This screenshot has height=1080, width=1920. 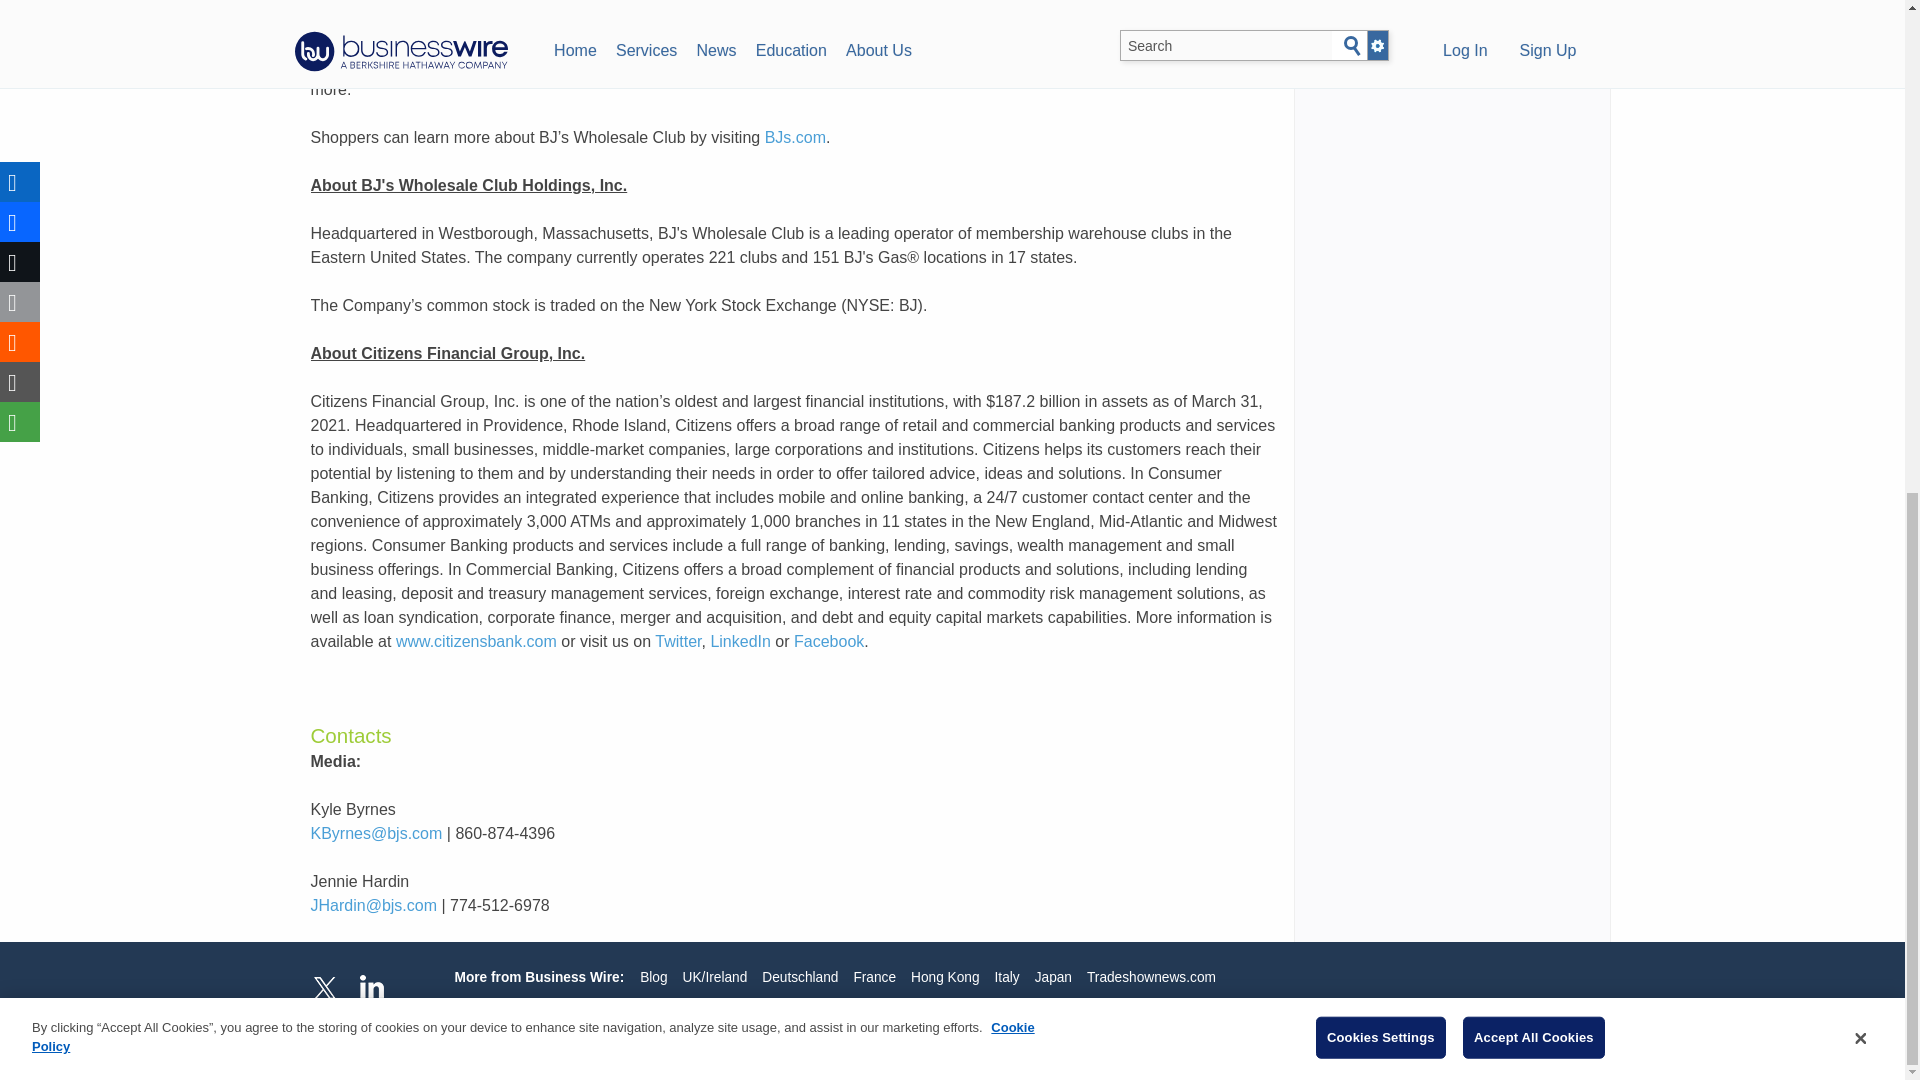 I want to click on buy online, pick up in-club, so click(x=750, y=66).